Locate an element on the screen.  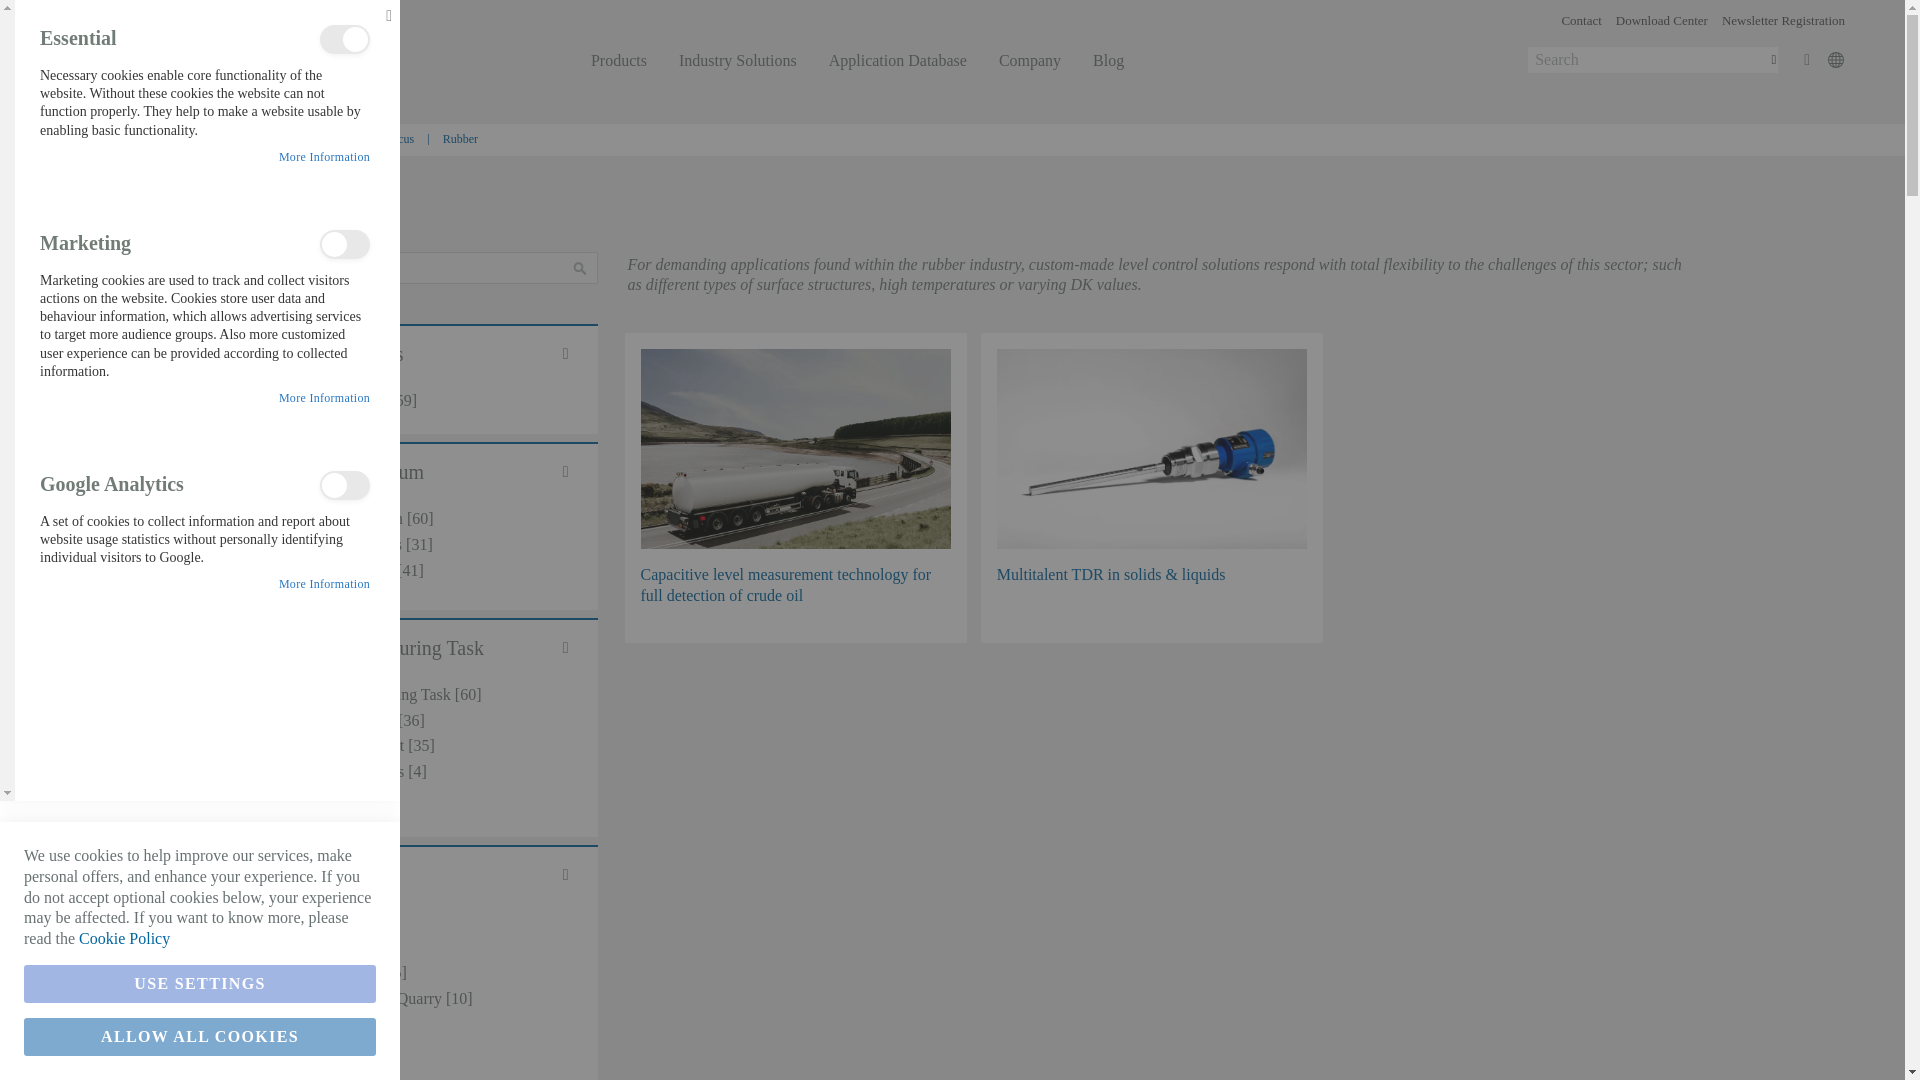
Products is located at coordinates (619, 60).